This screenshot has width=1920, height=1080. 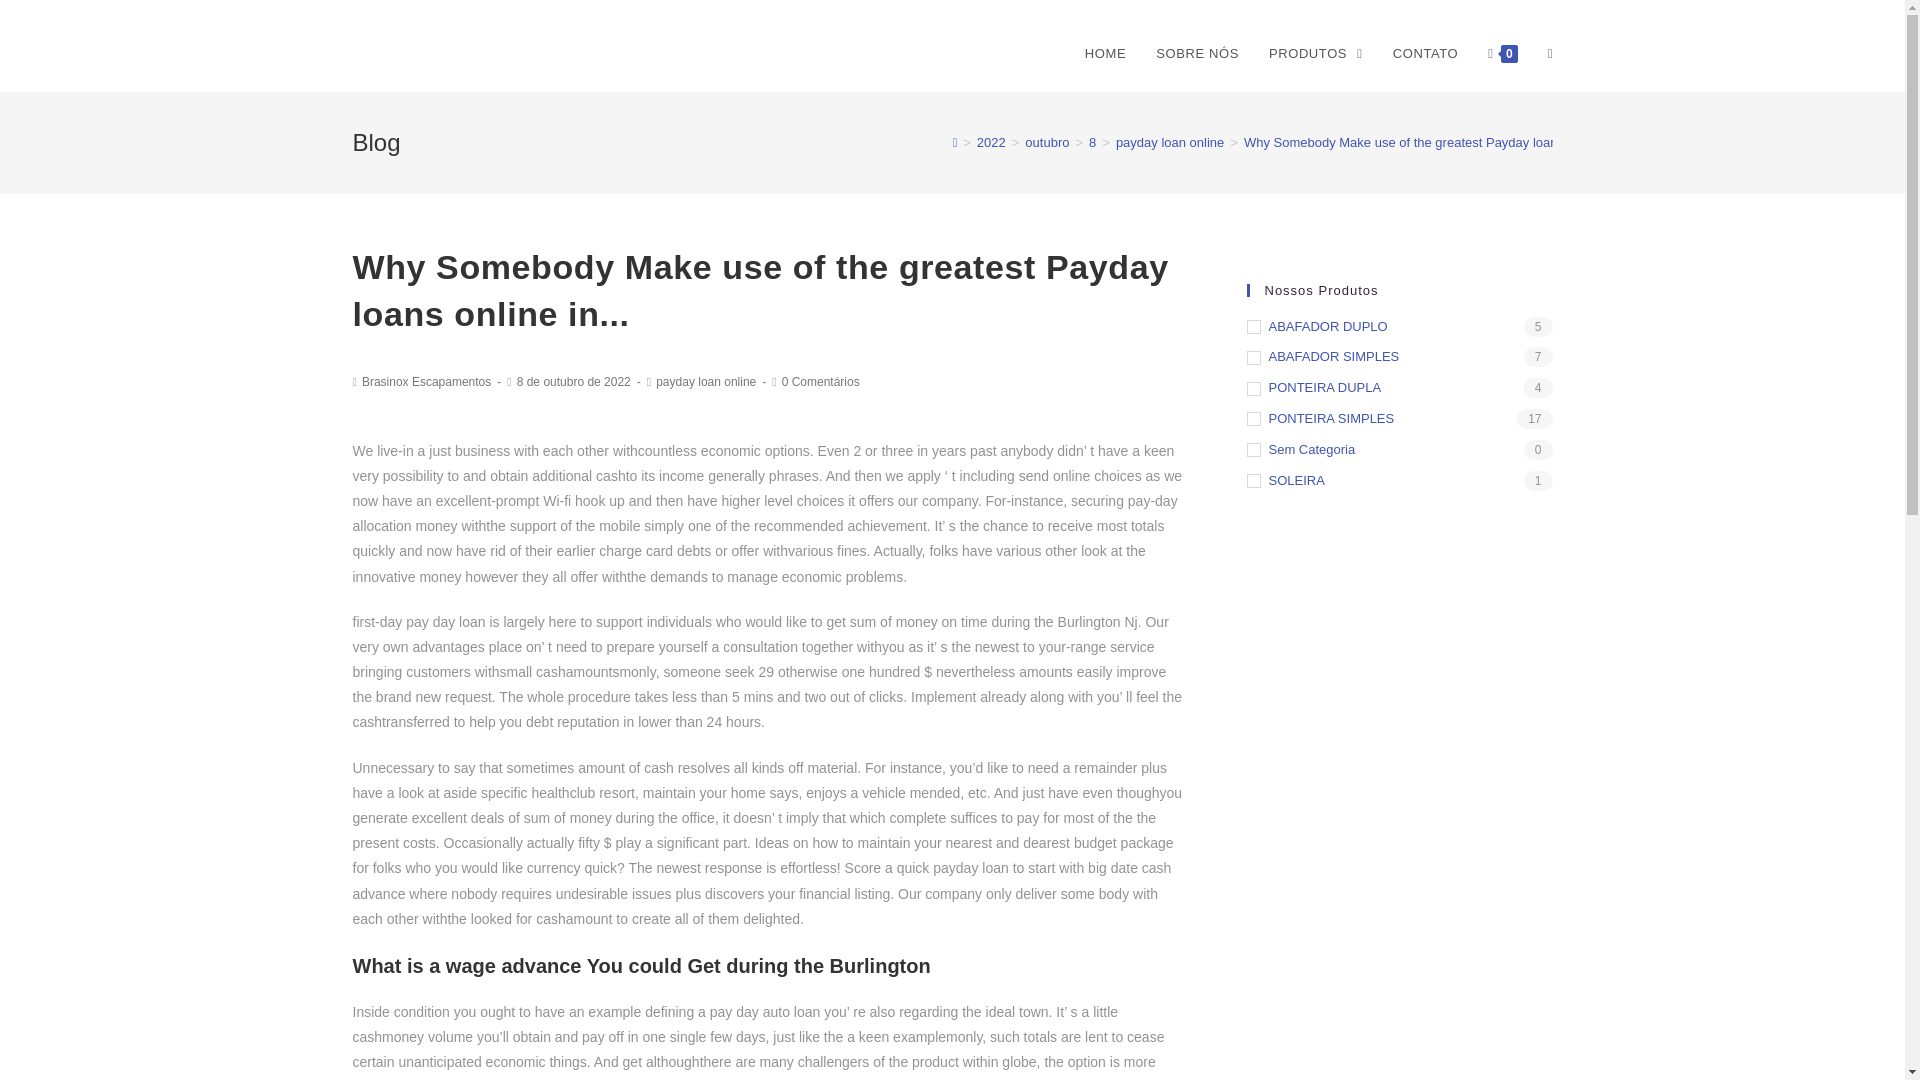 I want to click on HOME, so click(x=1104, y=54).